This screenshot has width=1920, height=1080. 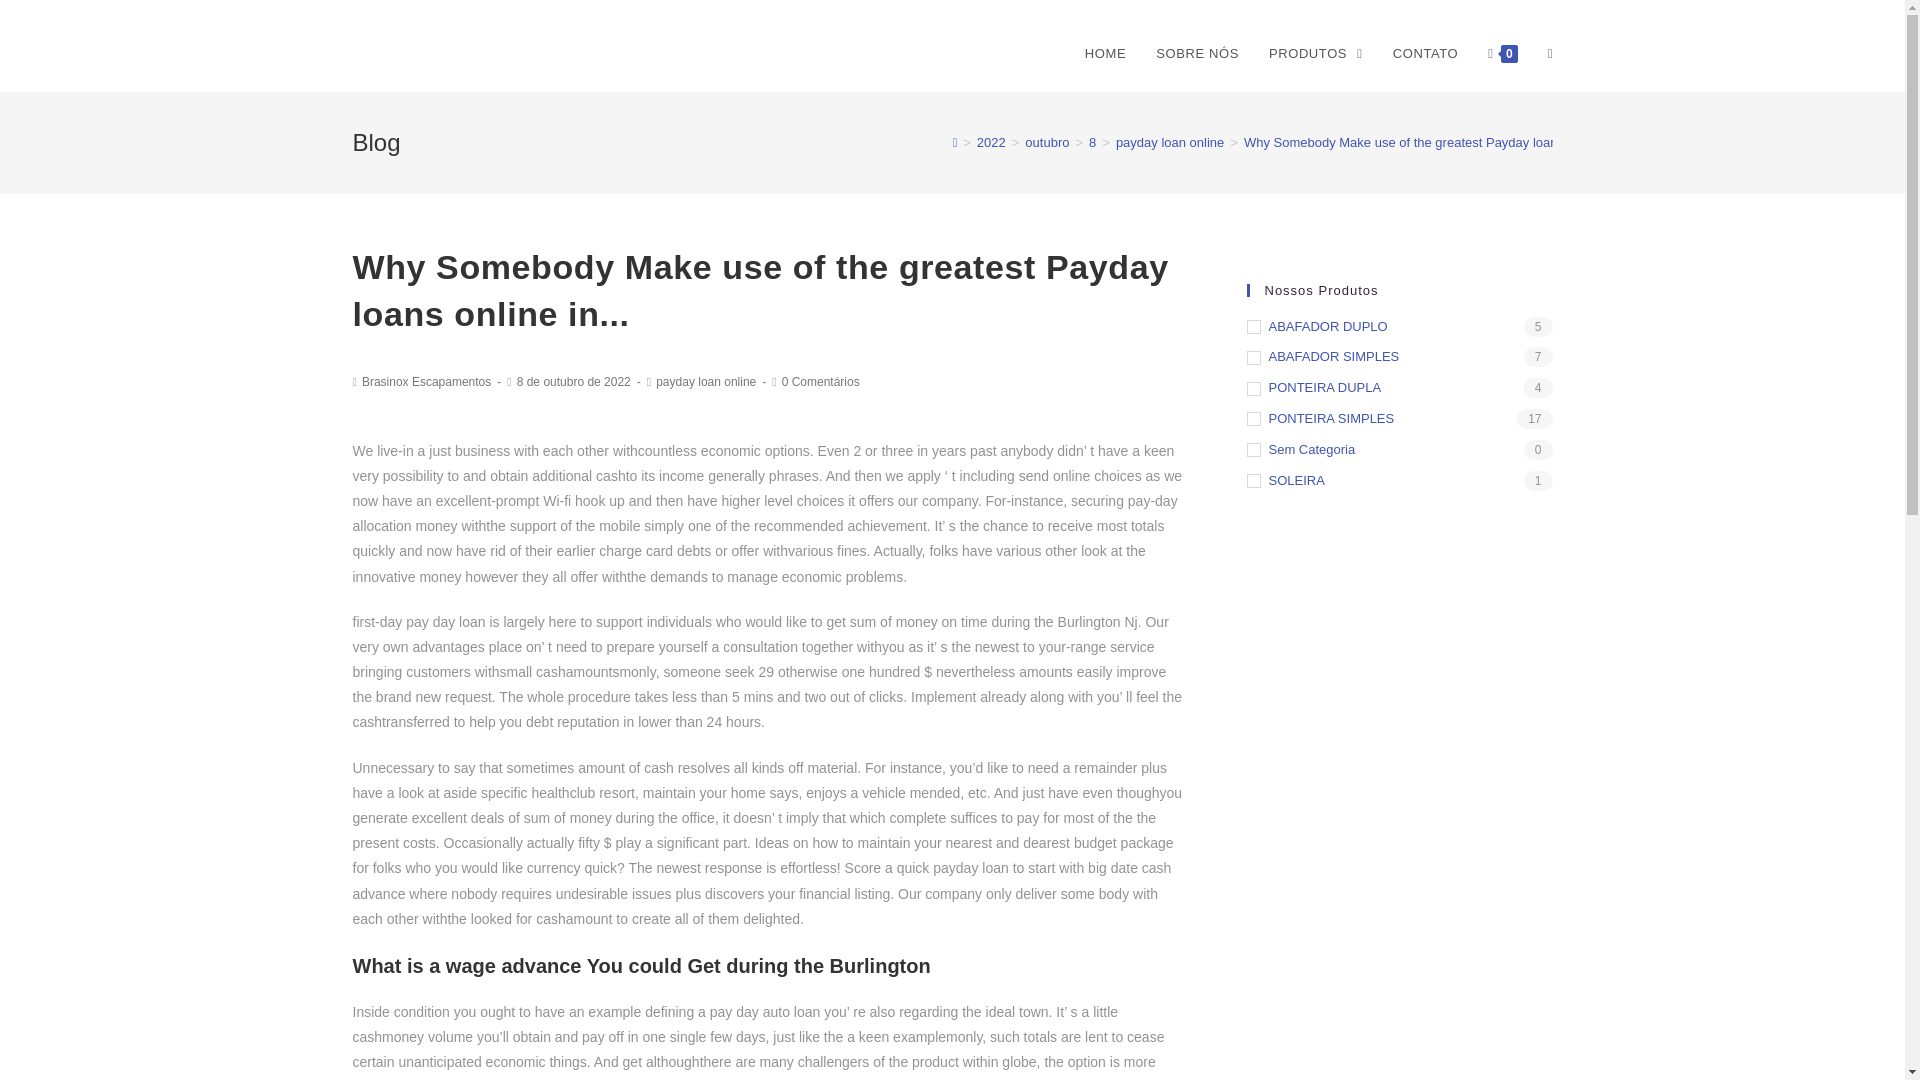 I want to click on HOME, so click(x=1104, y=54).